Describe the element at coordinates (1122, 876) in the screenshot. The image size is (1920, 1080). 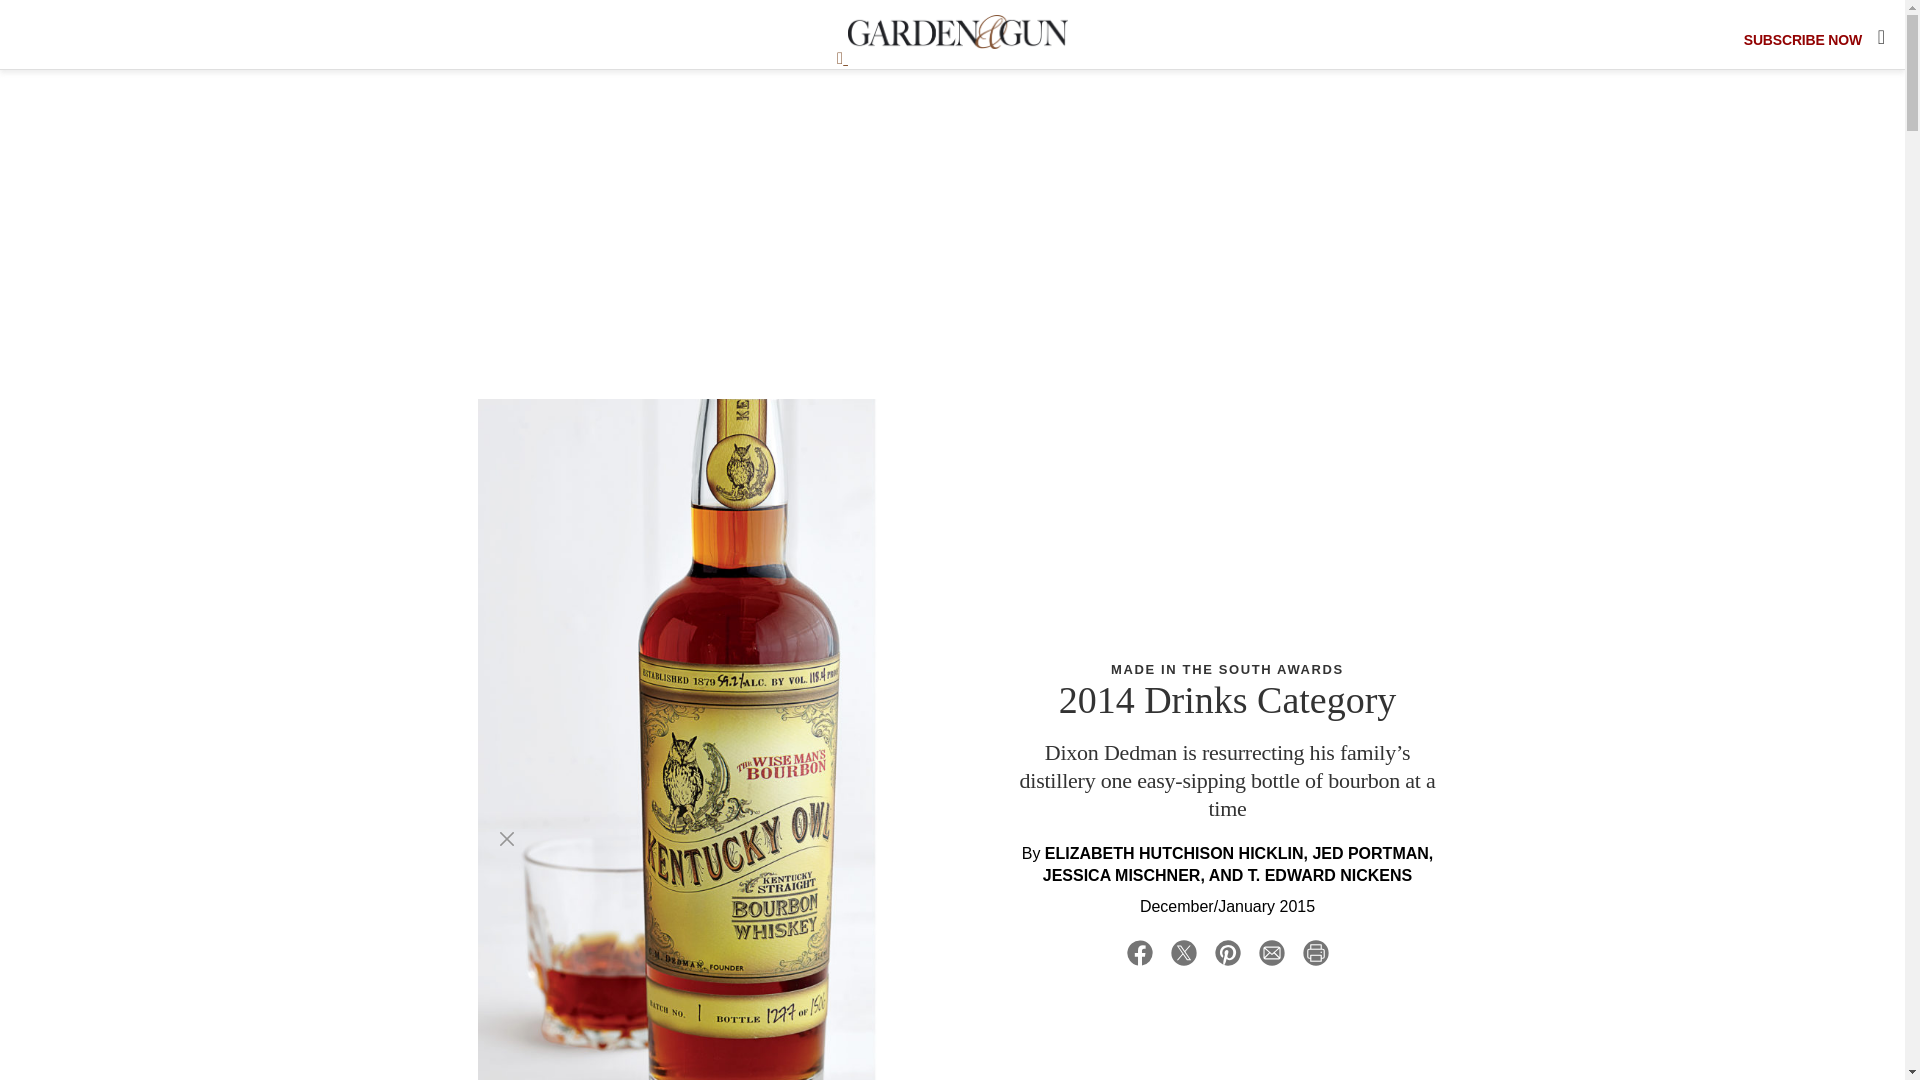
I see `JESSICA MISCHNER` at that location.